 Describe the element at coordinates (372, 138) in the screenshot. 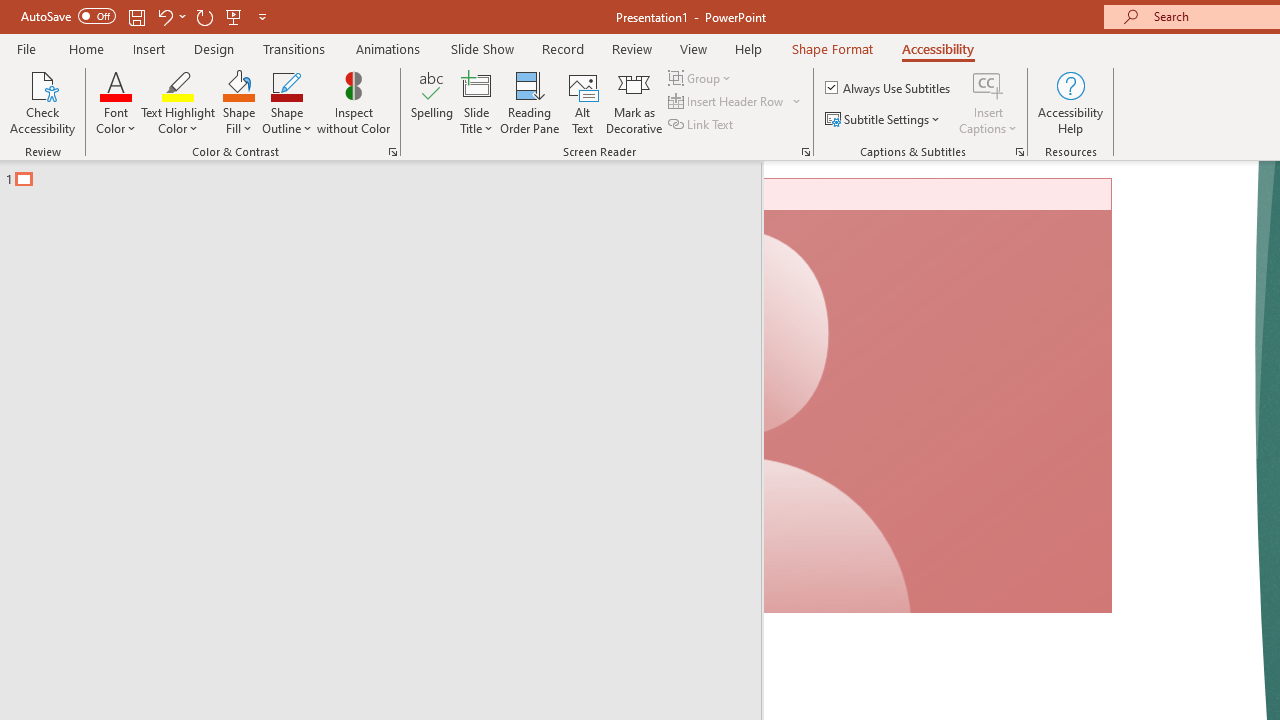

I see `Font Size` at that location.